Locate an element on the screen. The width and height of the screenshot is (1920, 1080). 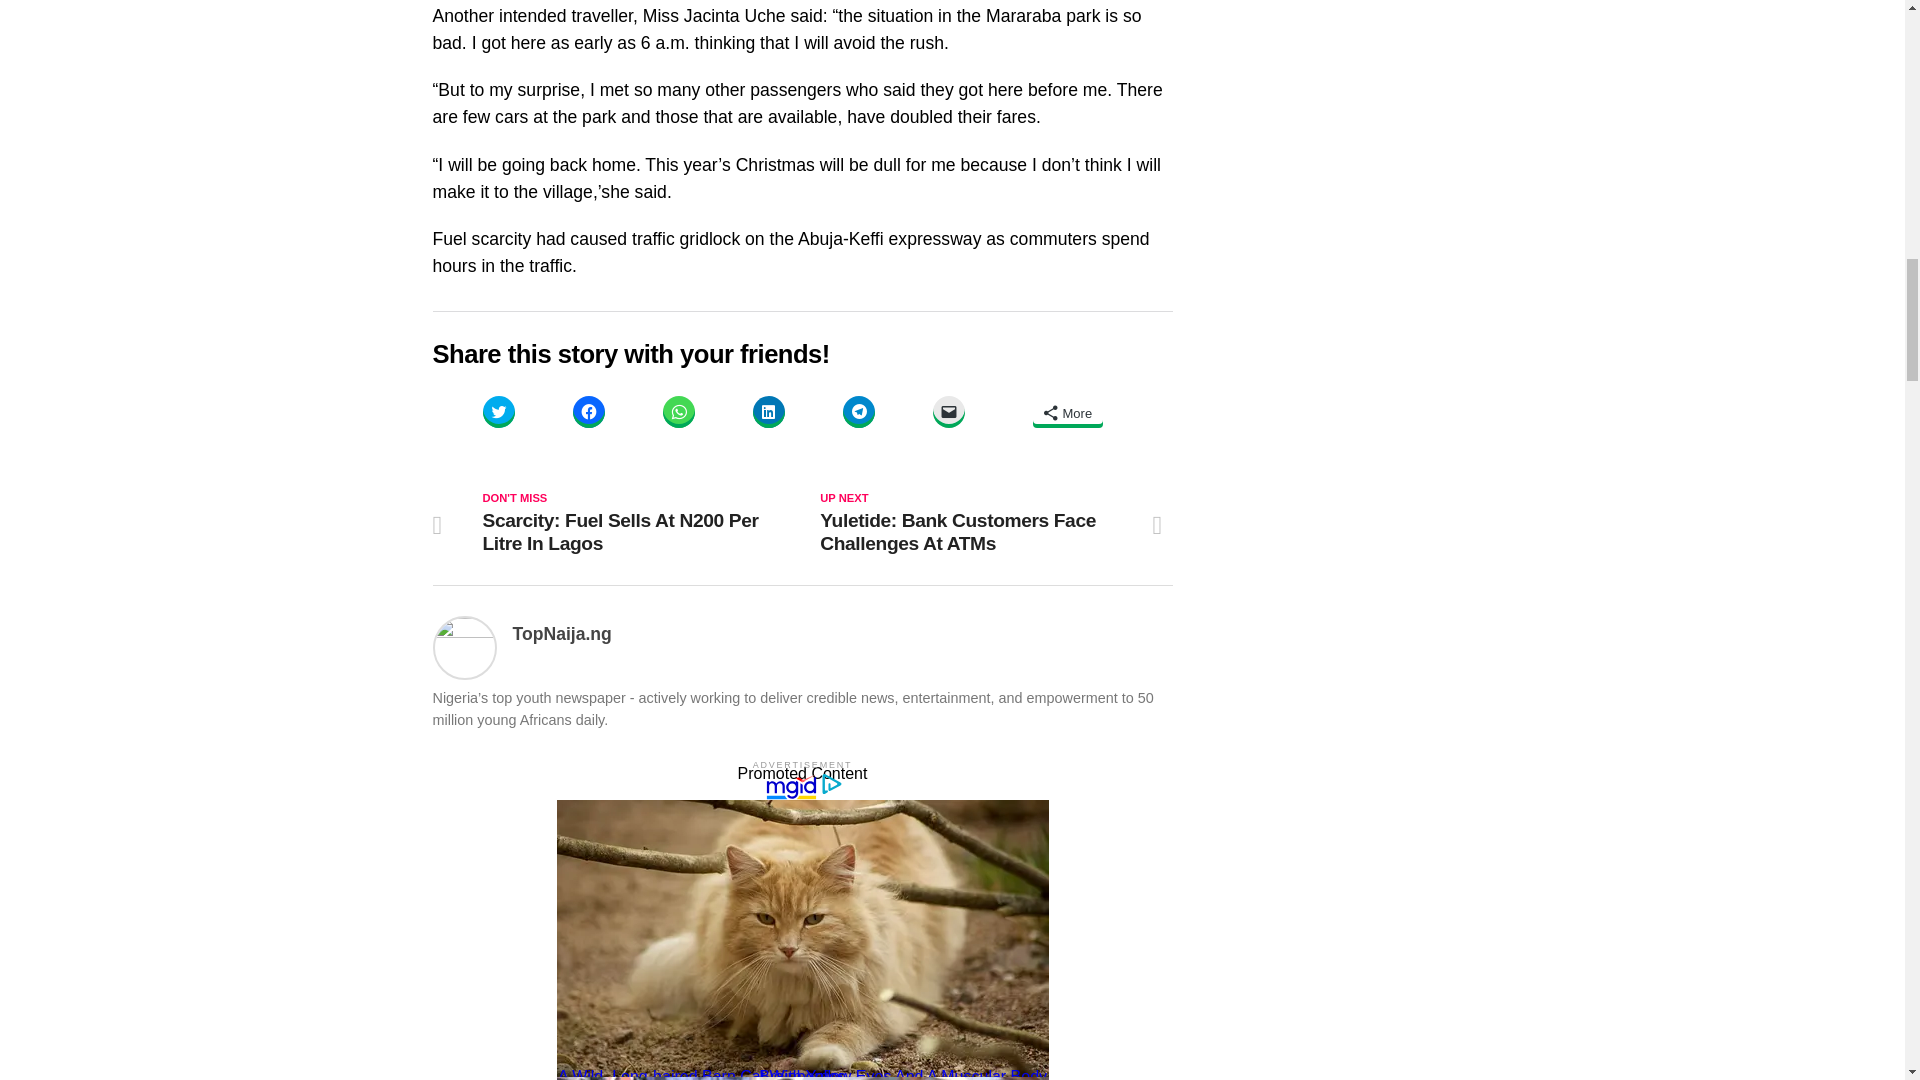
Click to share on LinkedIn is located at coordinates (768, 412).